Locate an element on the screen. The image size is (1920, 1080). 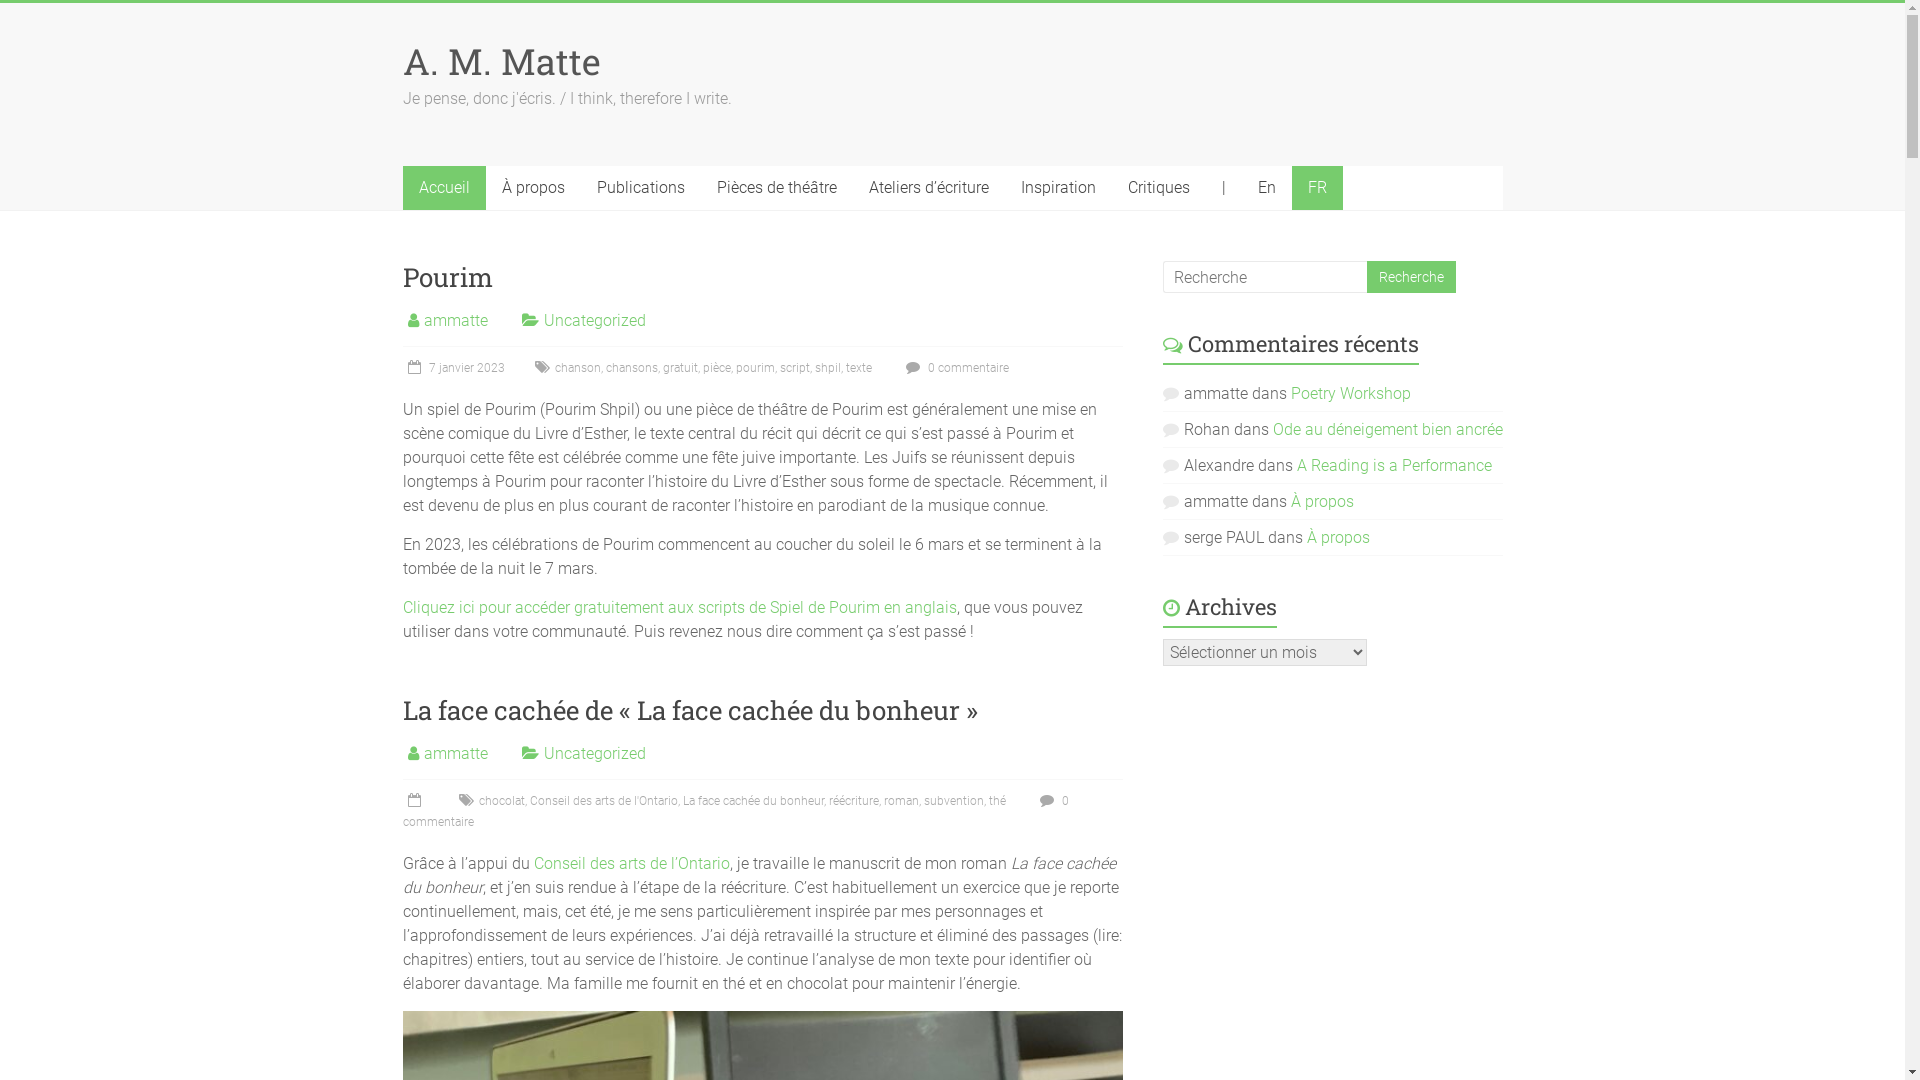
Poetry Workshop is located at coordinates (1351, 394).